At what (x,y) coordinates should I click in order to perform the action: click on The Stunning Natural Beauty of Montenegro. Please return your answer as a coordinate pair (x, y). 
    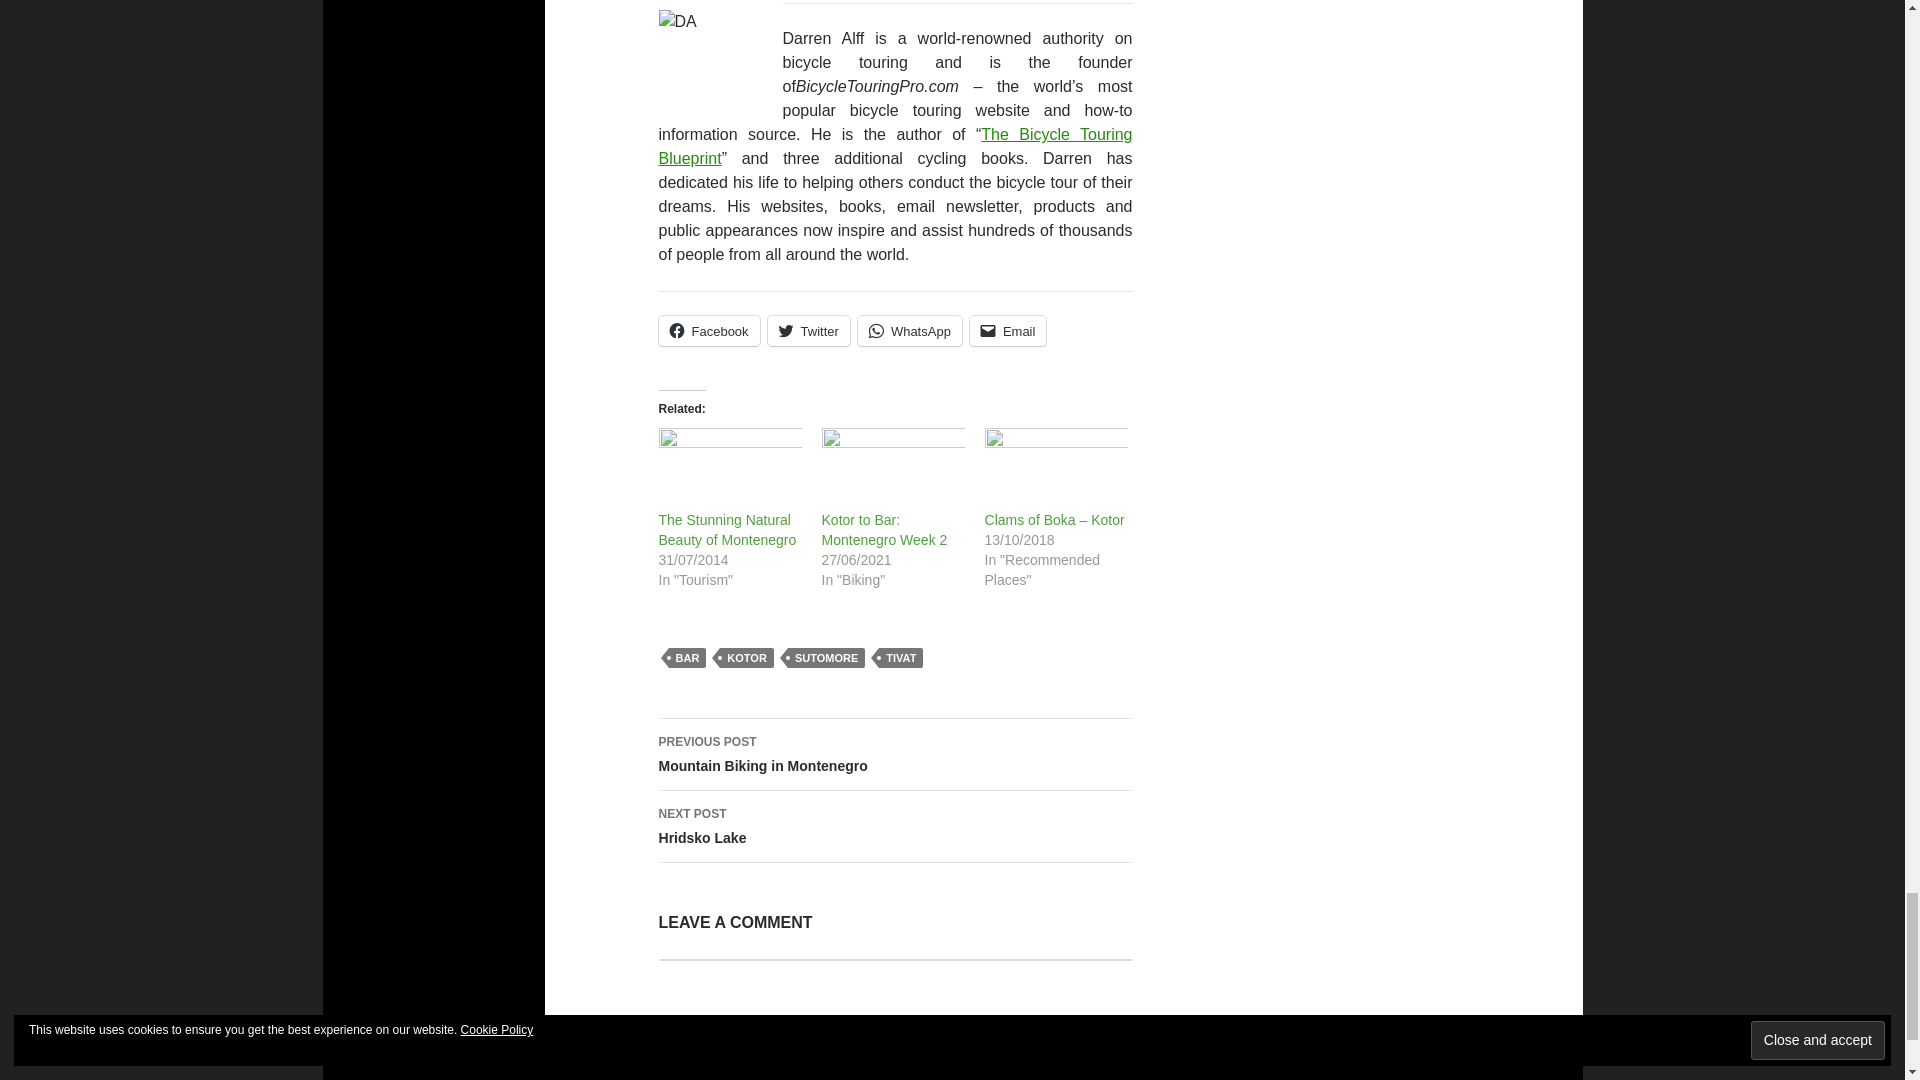
    Looking at the image, I should click on (727, 529).